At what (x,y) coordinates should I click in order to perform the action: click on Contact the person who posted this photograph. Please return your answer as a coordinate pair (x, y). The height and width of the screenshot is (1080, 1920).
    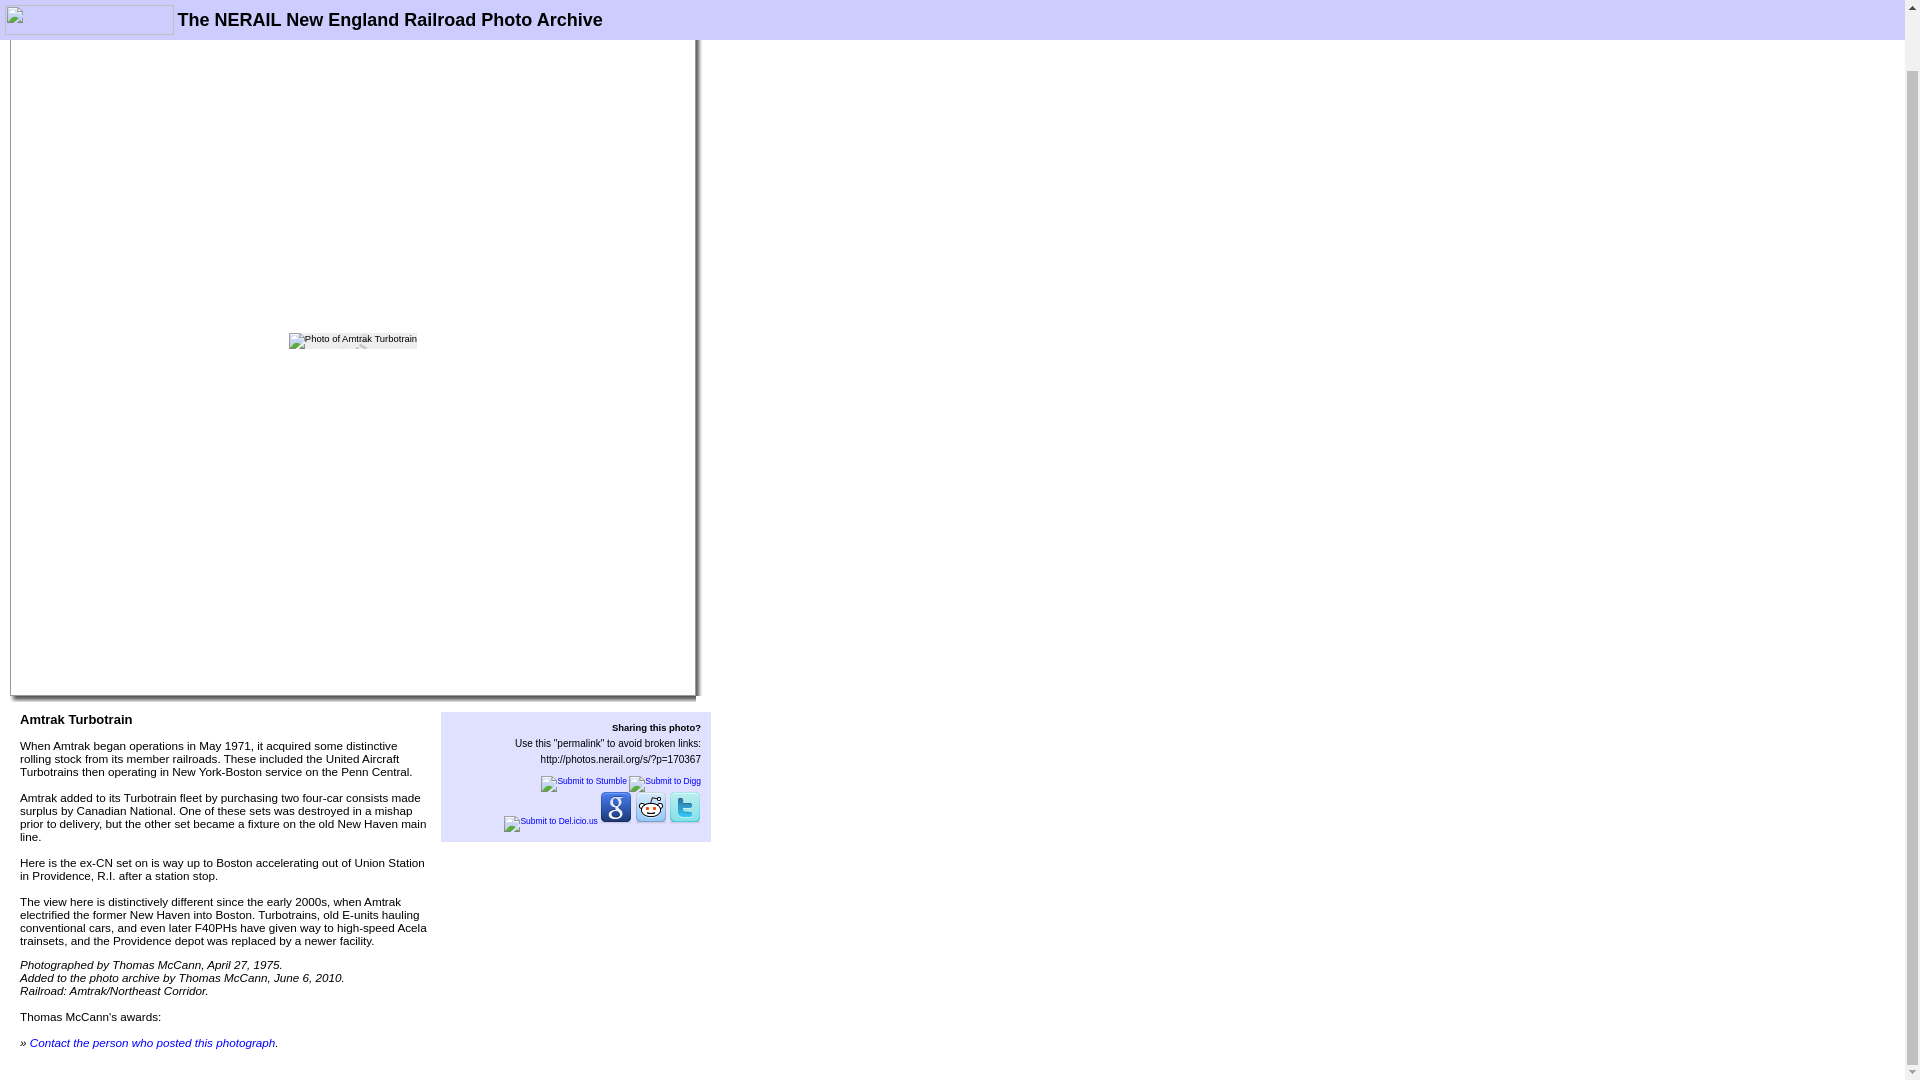
    Looking at the image, I should click on (153, 1042).